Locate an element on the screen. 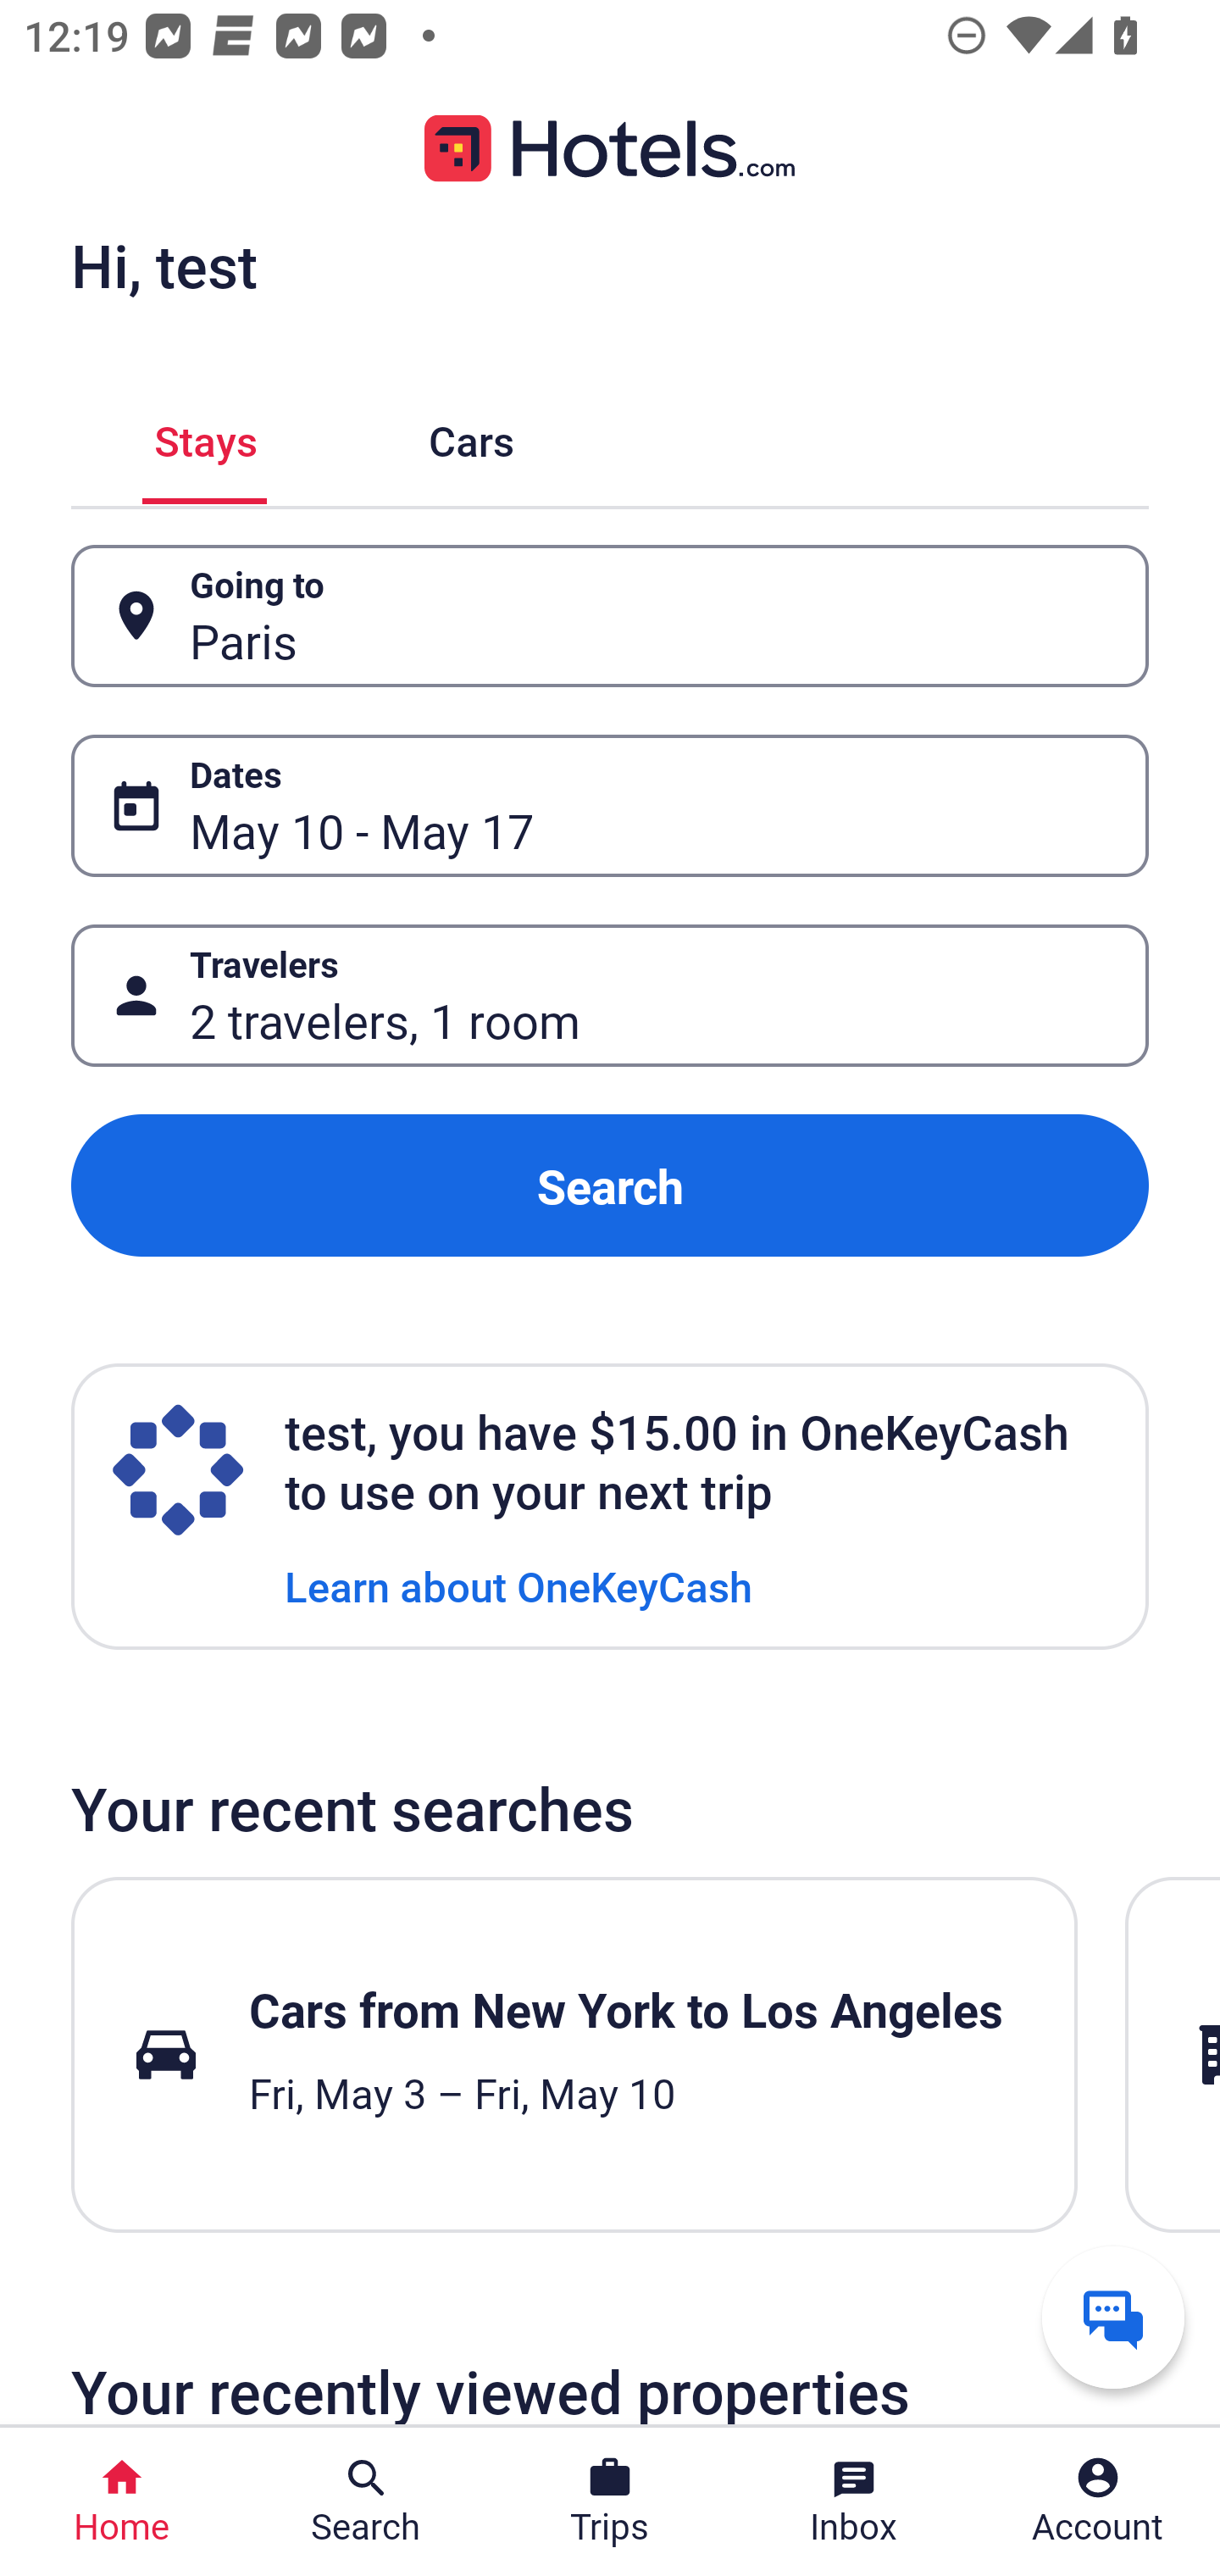  Account Profile. Button is located at coordinates (1098, 2501).